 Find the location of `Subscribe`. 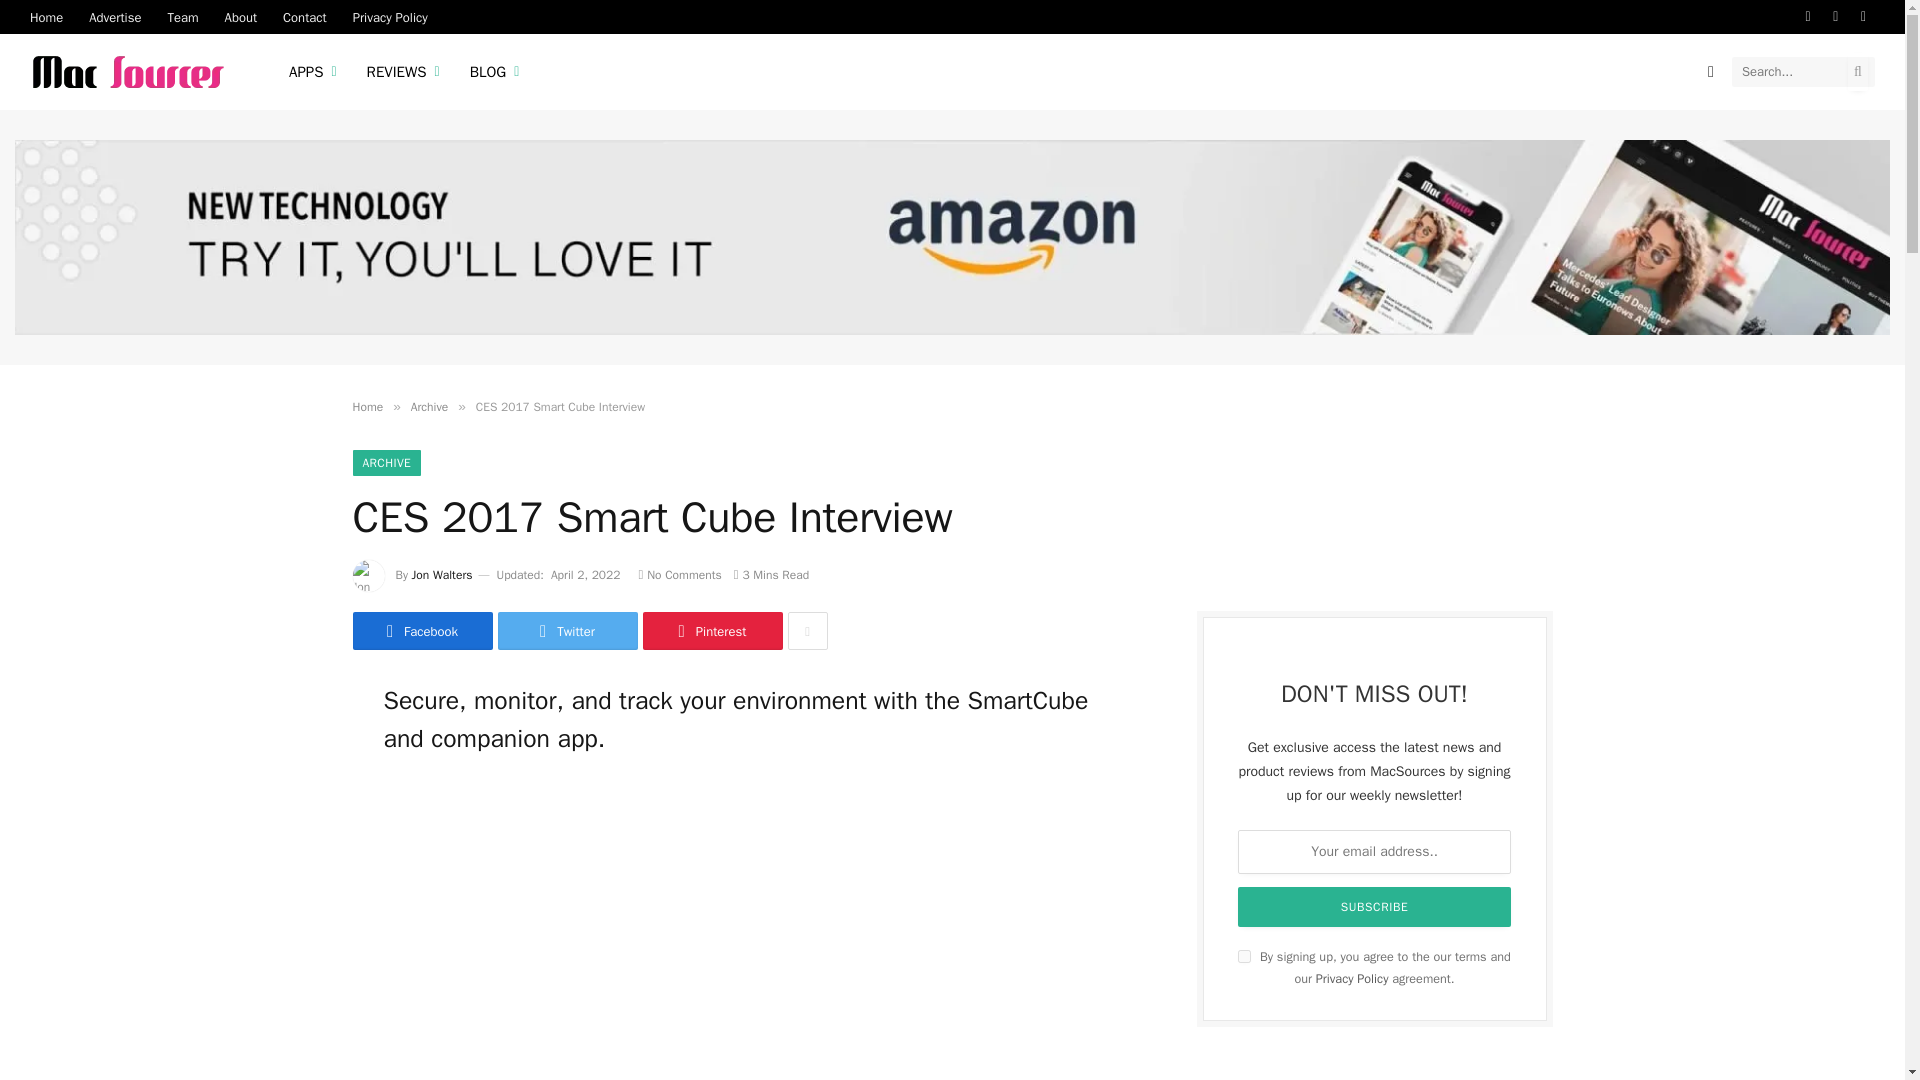

Subscribe is located at coordinates (1375, 906).